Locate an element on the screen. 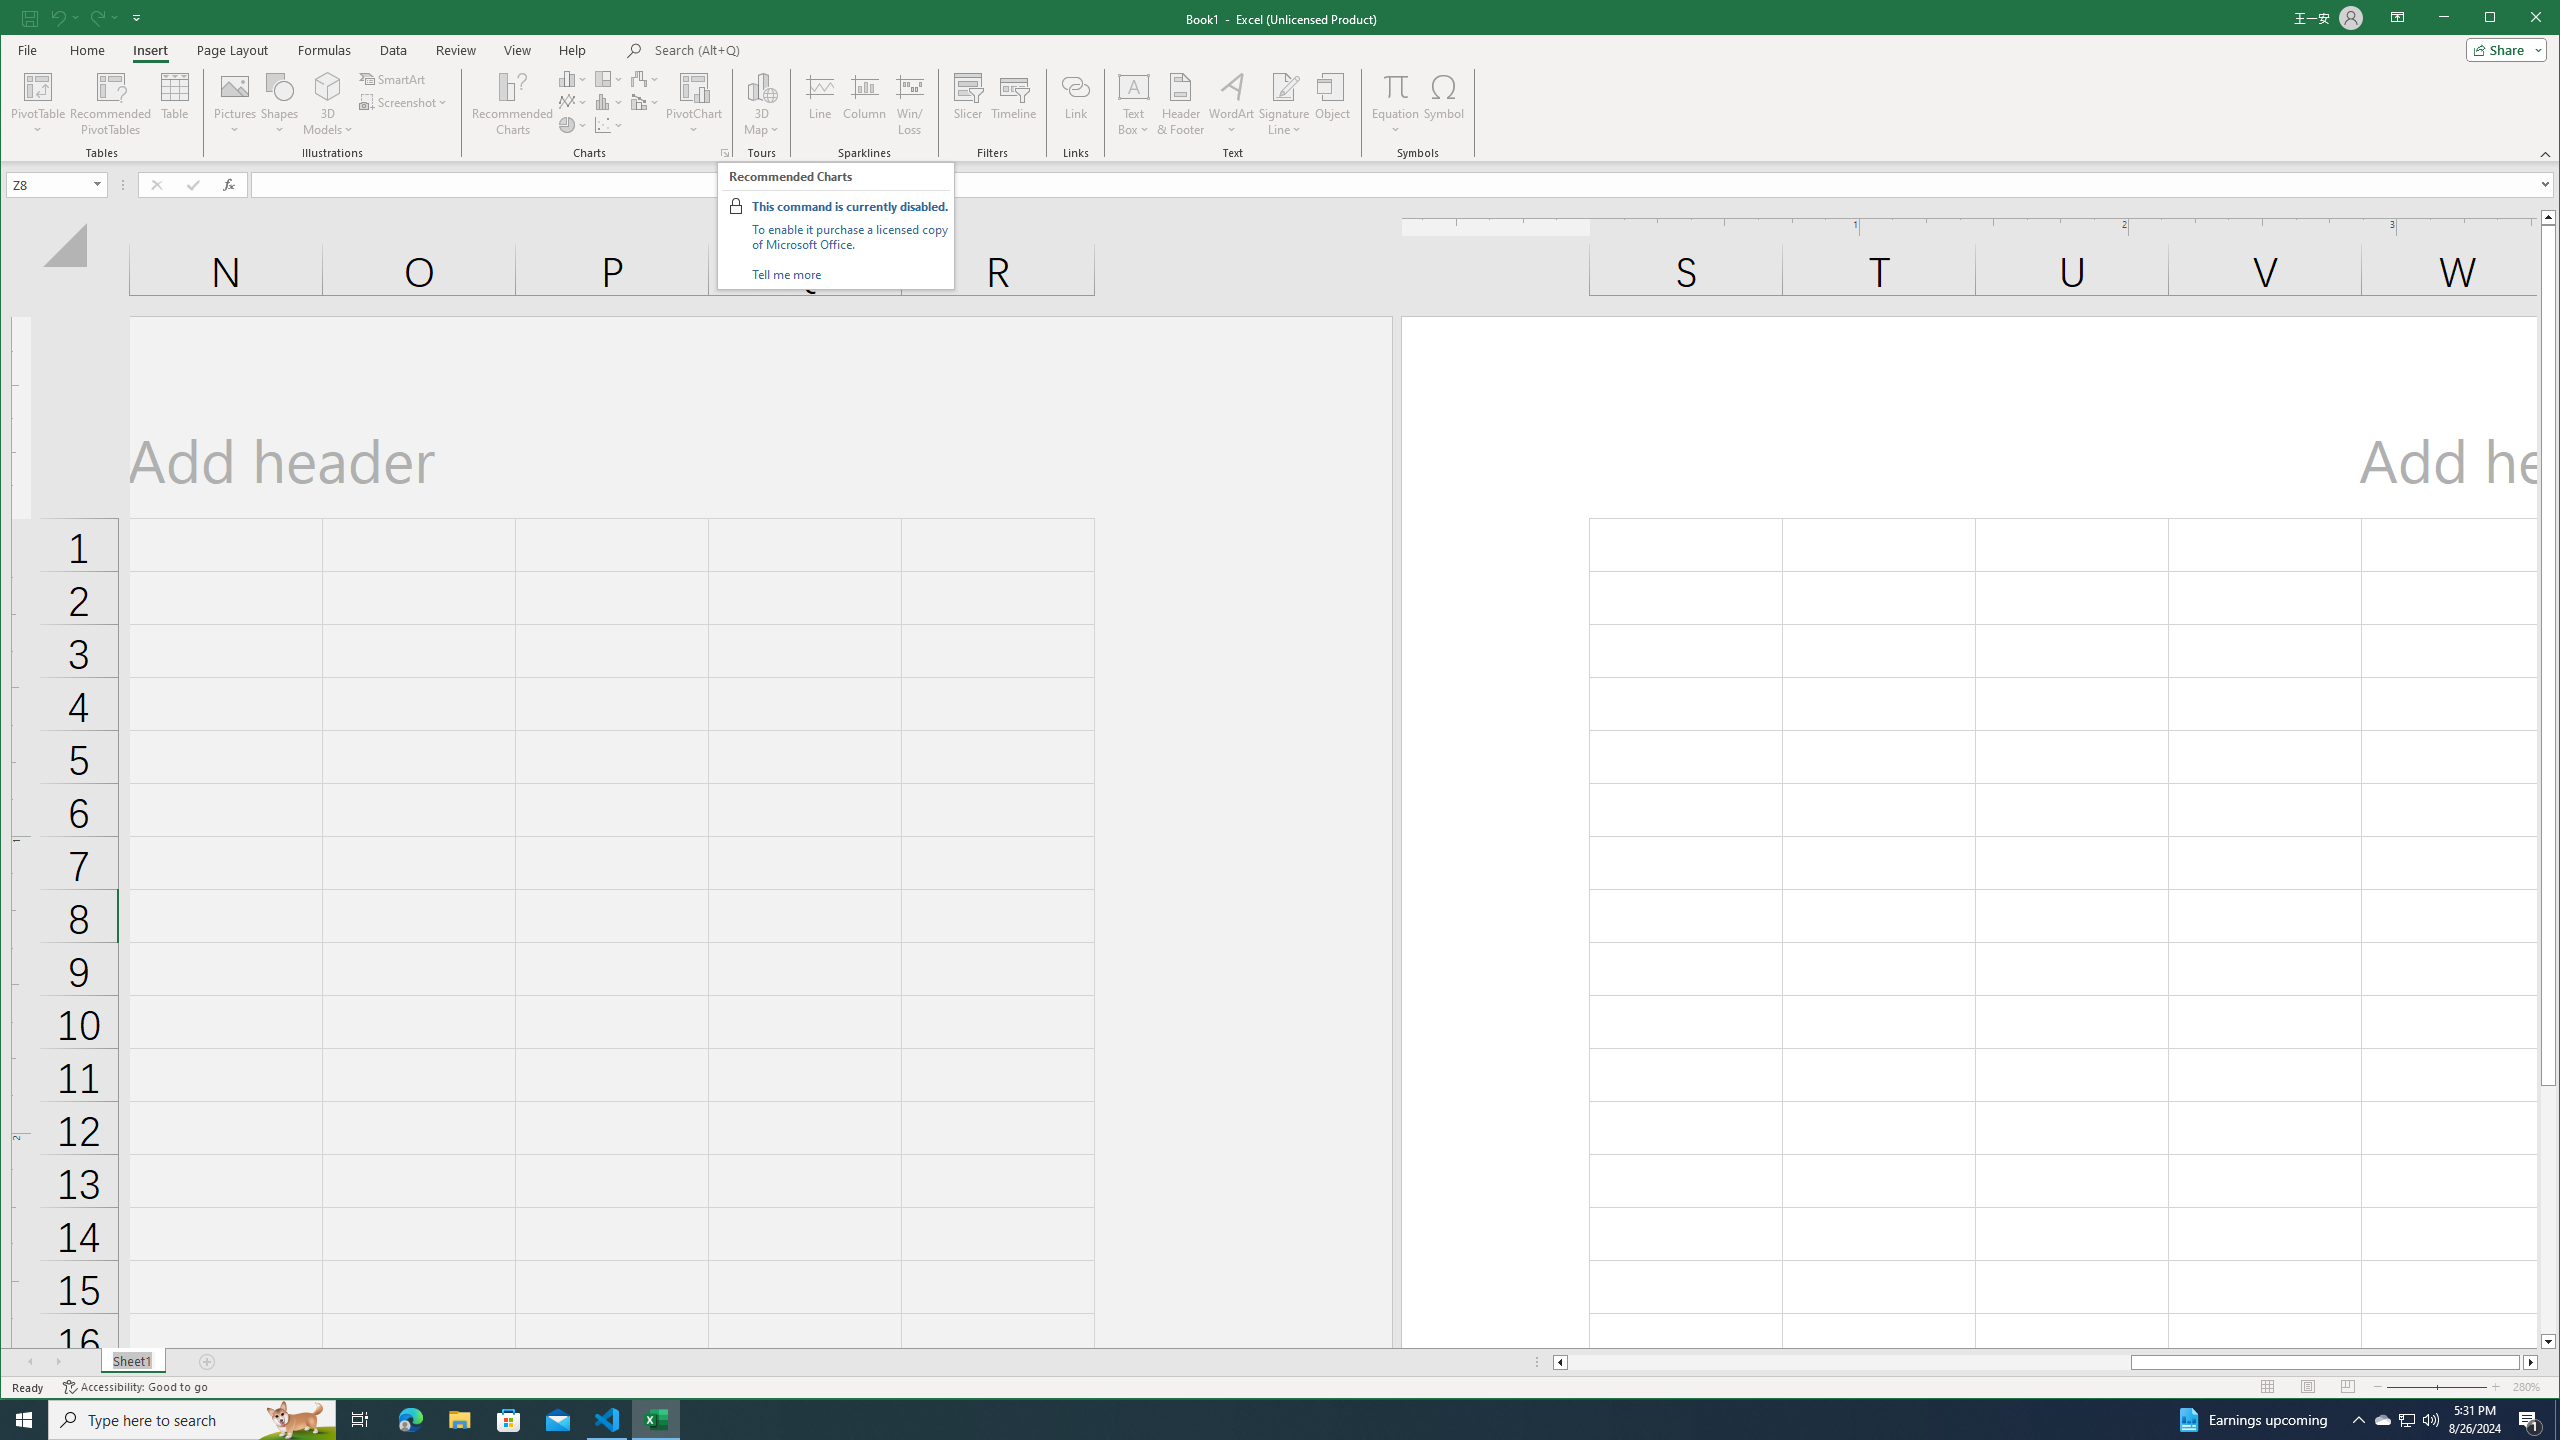 Image resolution: width=2560 pixels, height=1440 pixels. Pictures is located at coordinates (235, 104).